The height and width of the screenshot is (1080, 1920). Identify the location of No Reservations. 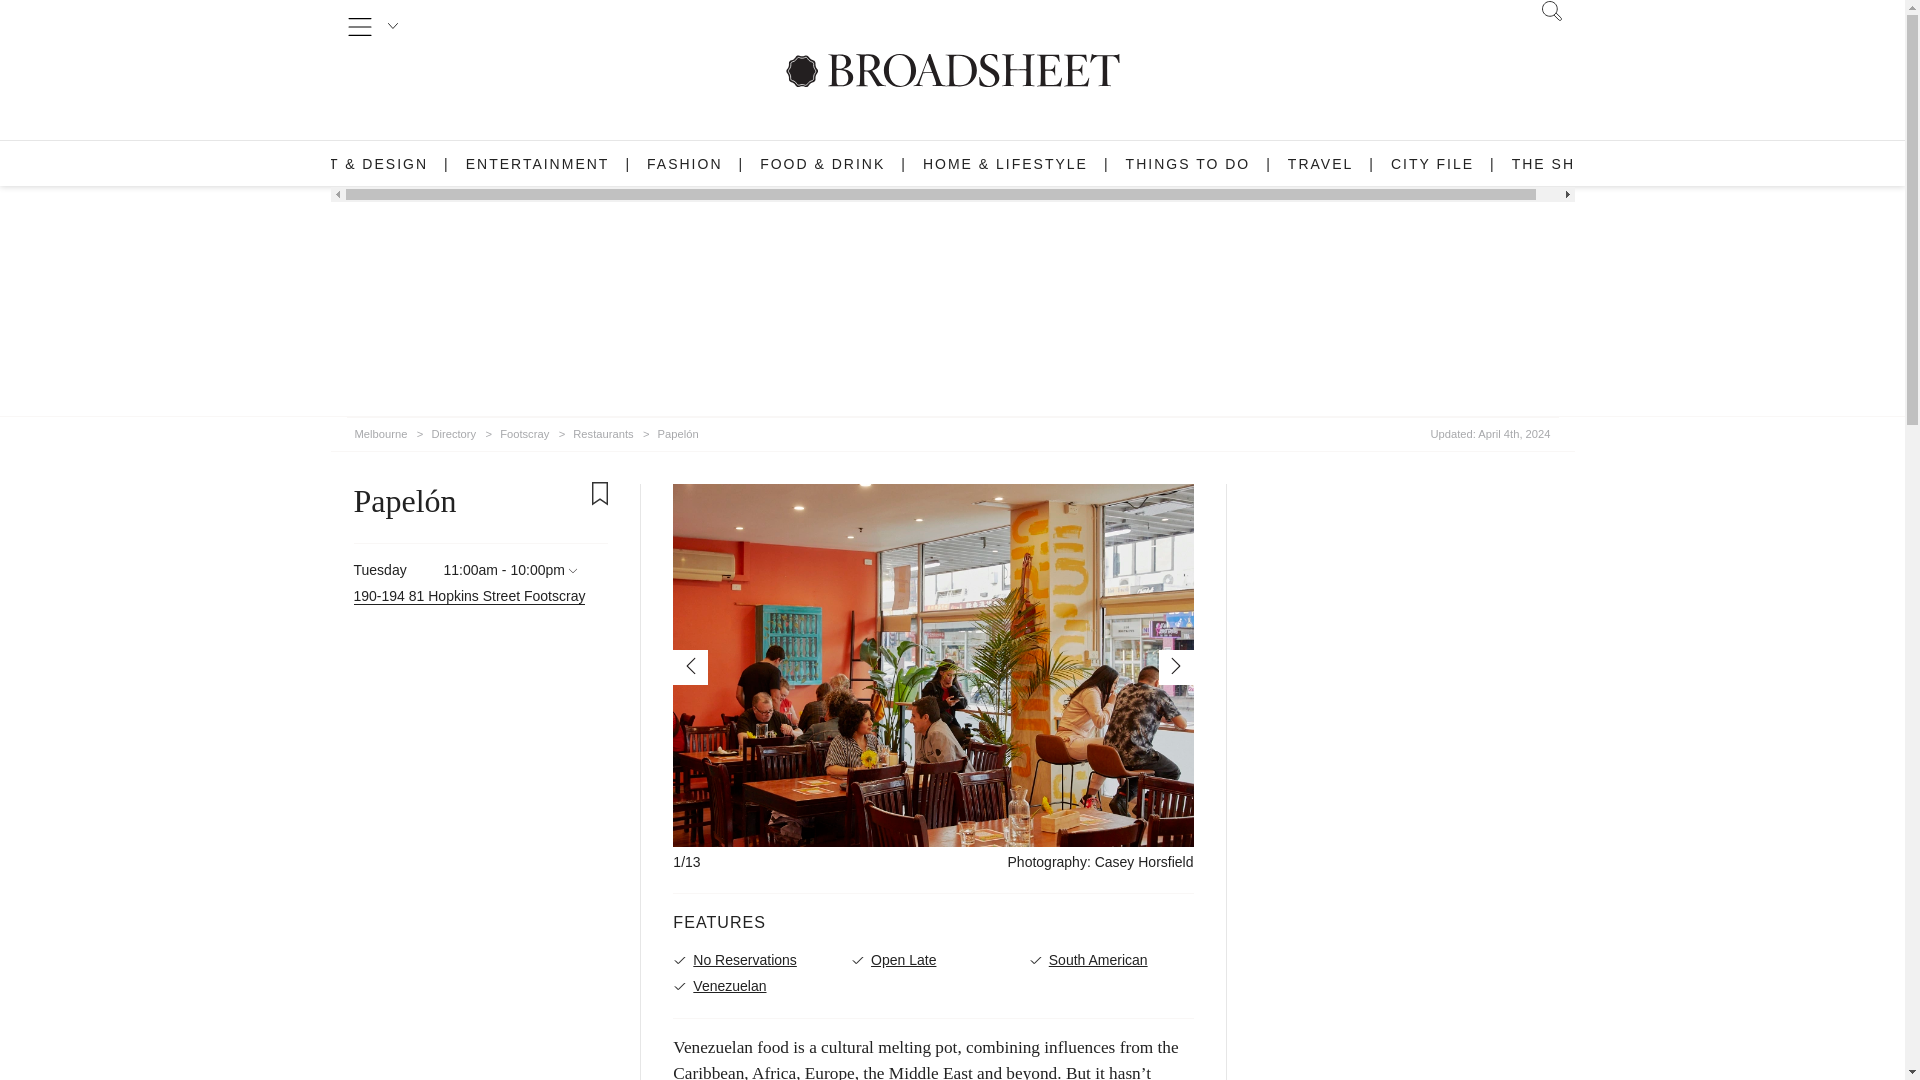
(756, 960).